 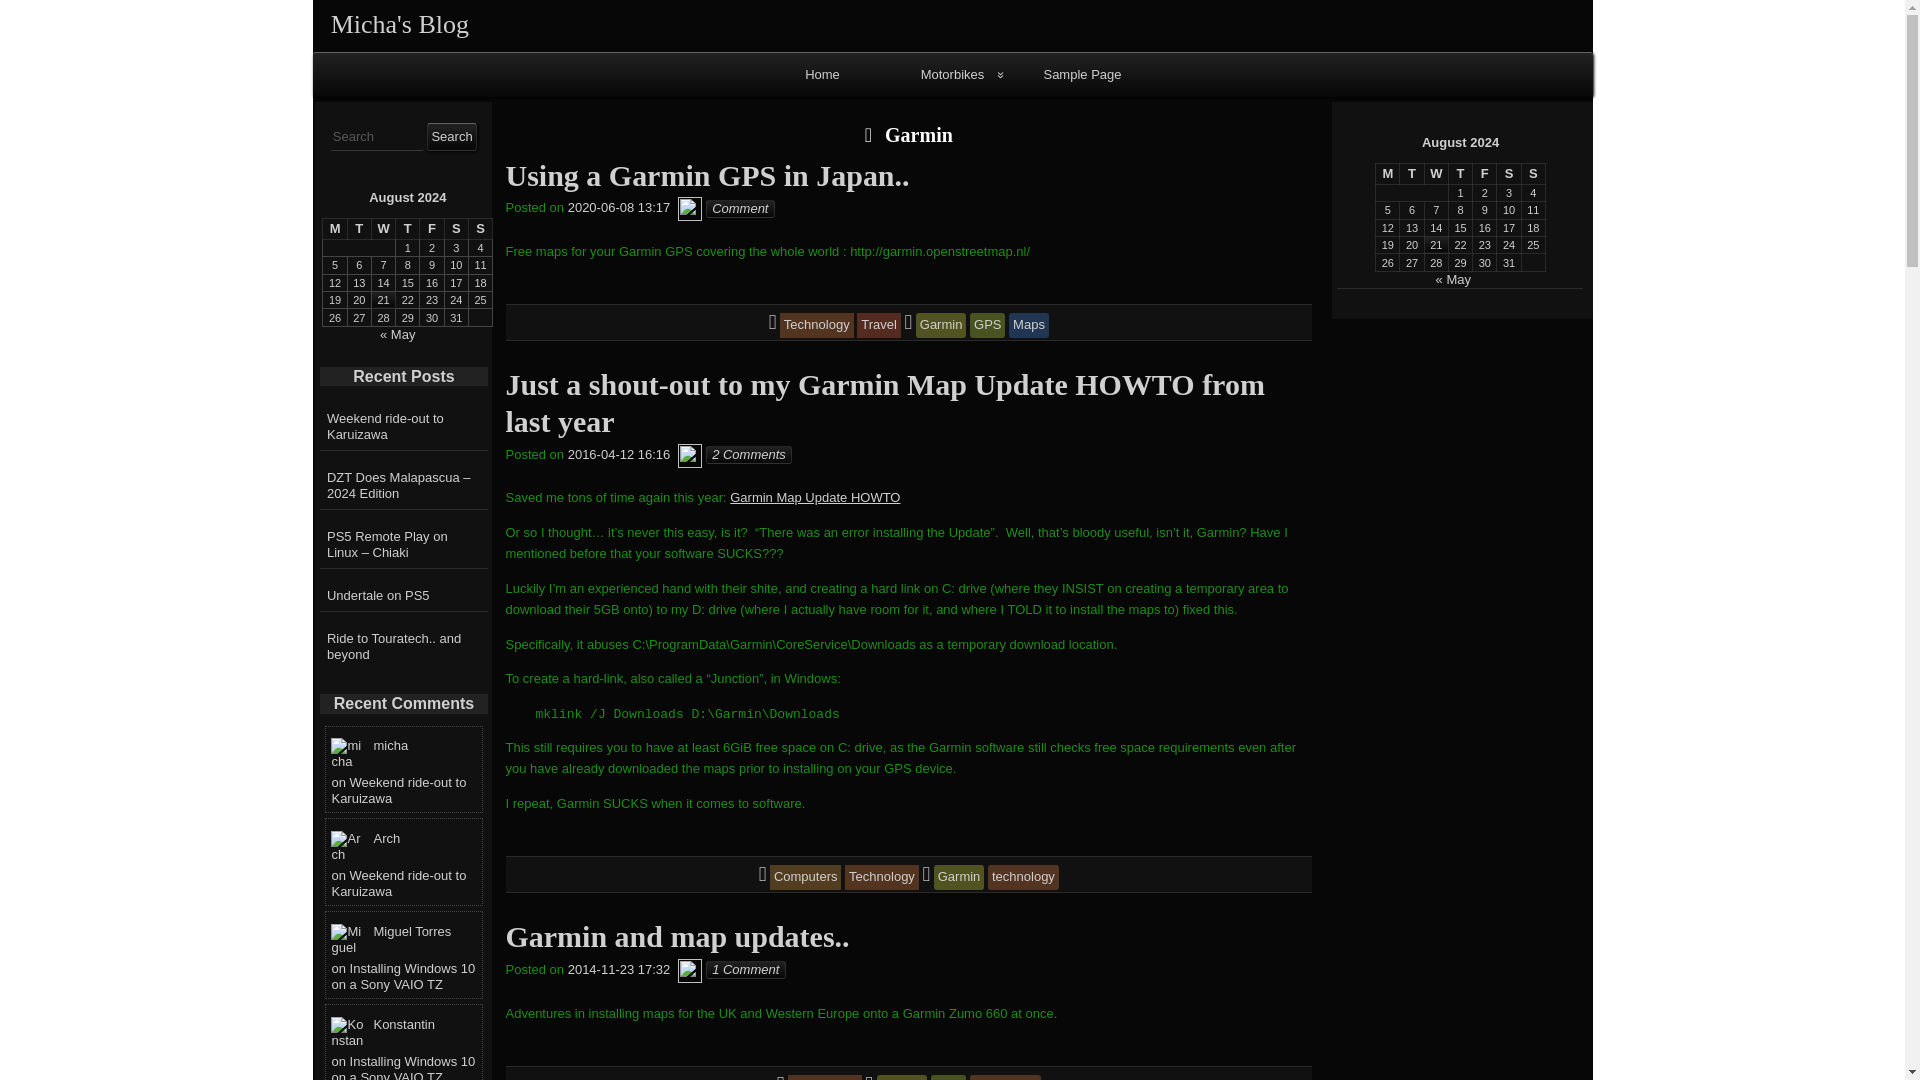 What do you see at coordinates (882, 876) in the screenshot?
I see `Technology` at bounding box center [882, 876].